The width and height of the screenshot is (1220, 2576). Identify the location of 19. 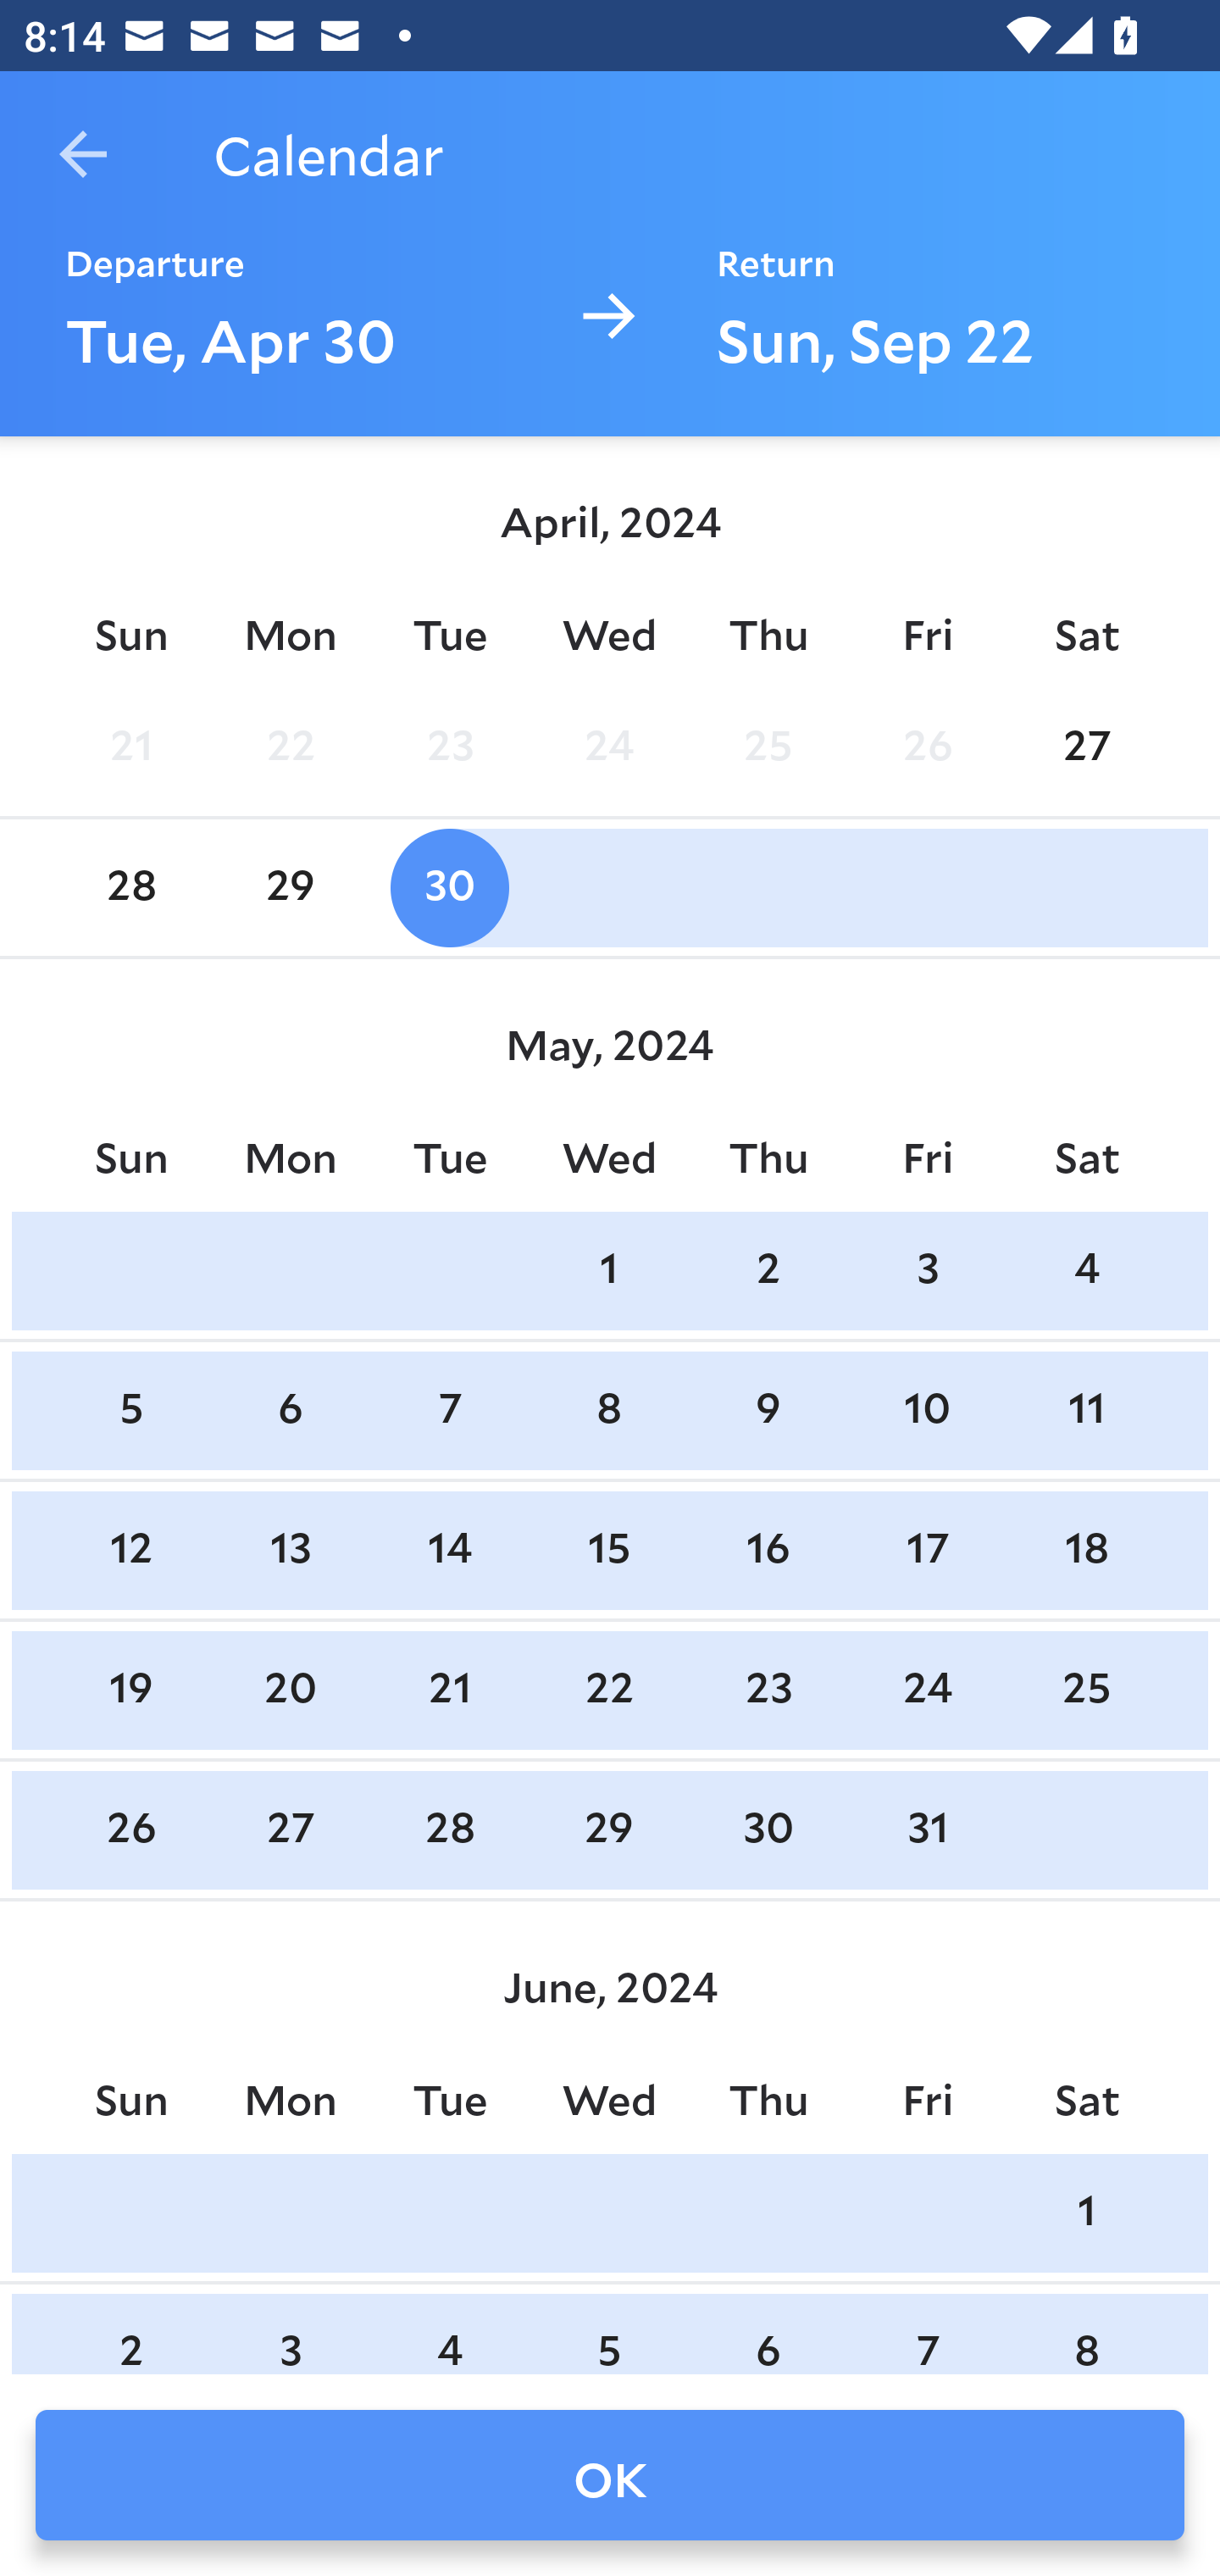
(130, 1690).